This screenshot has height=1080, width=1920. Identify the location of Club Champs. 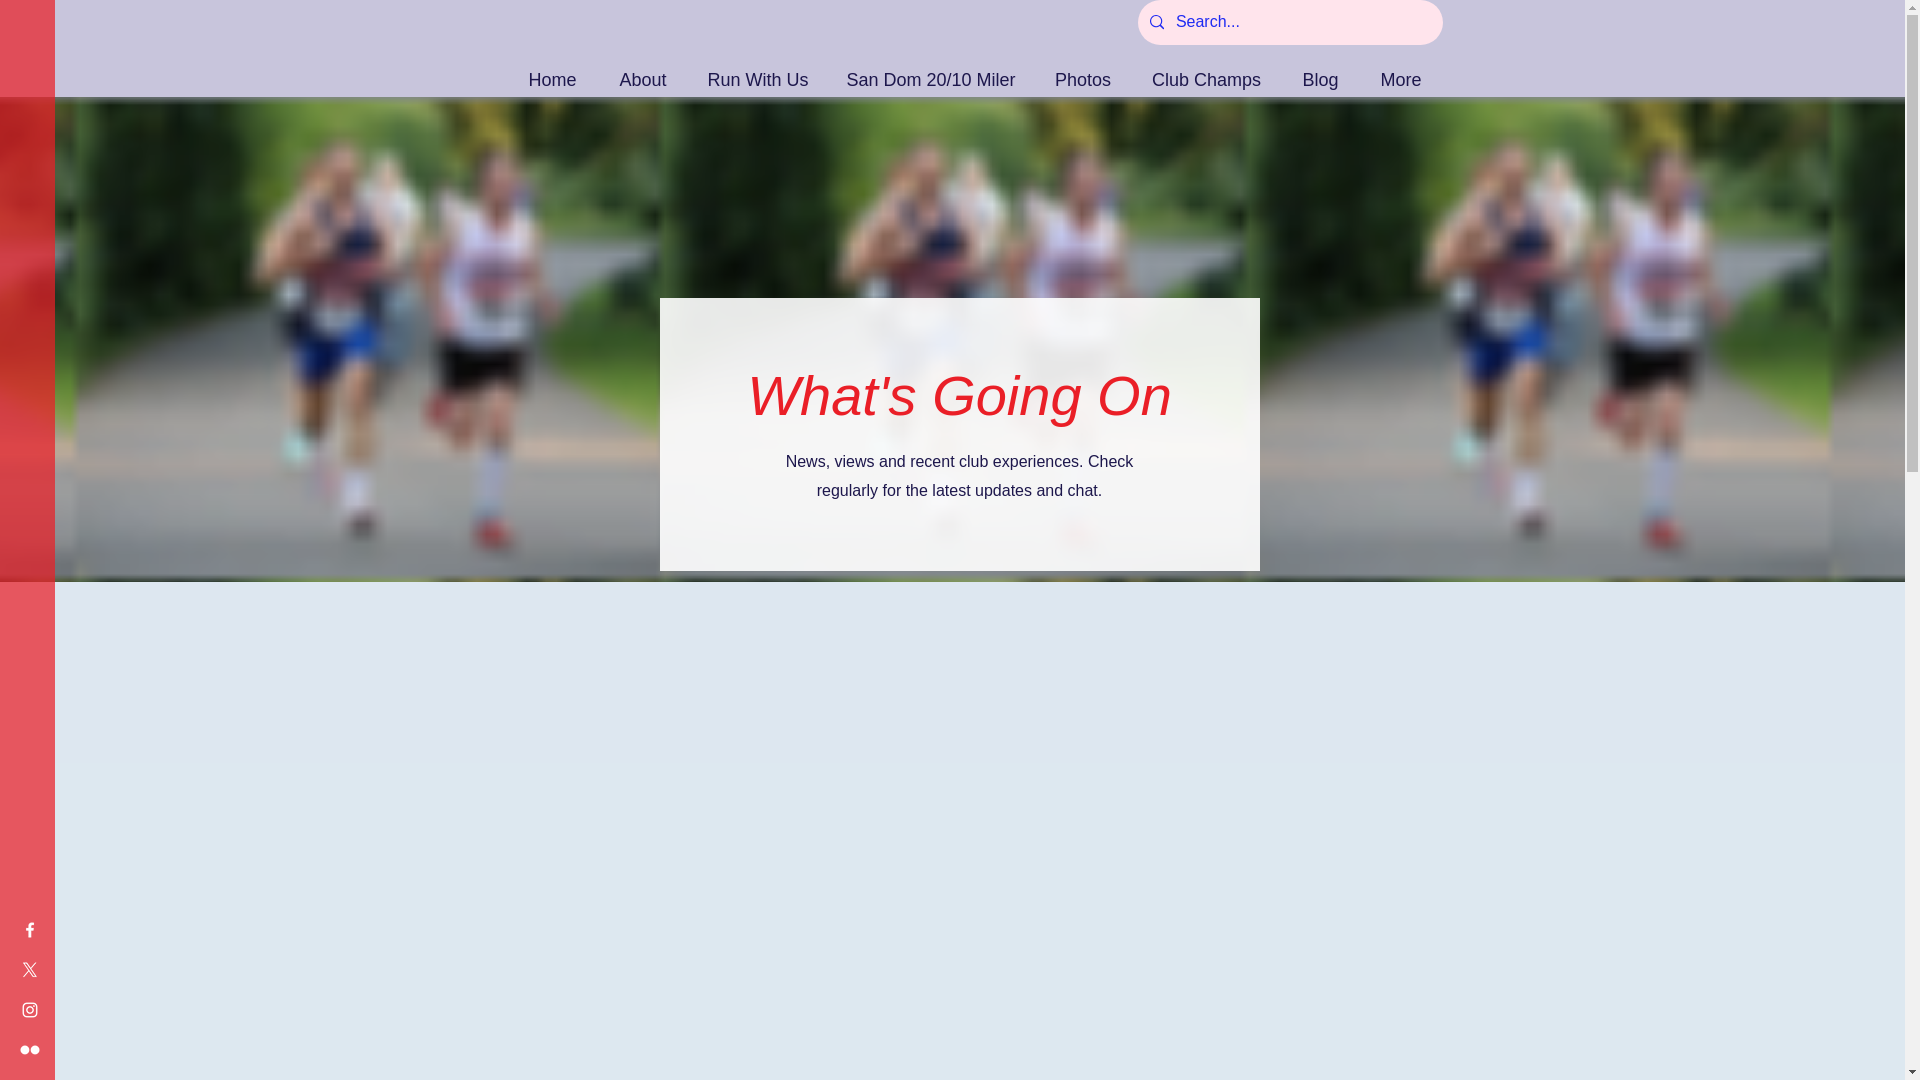
(1207, 71).